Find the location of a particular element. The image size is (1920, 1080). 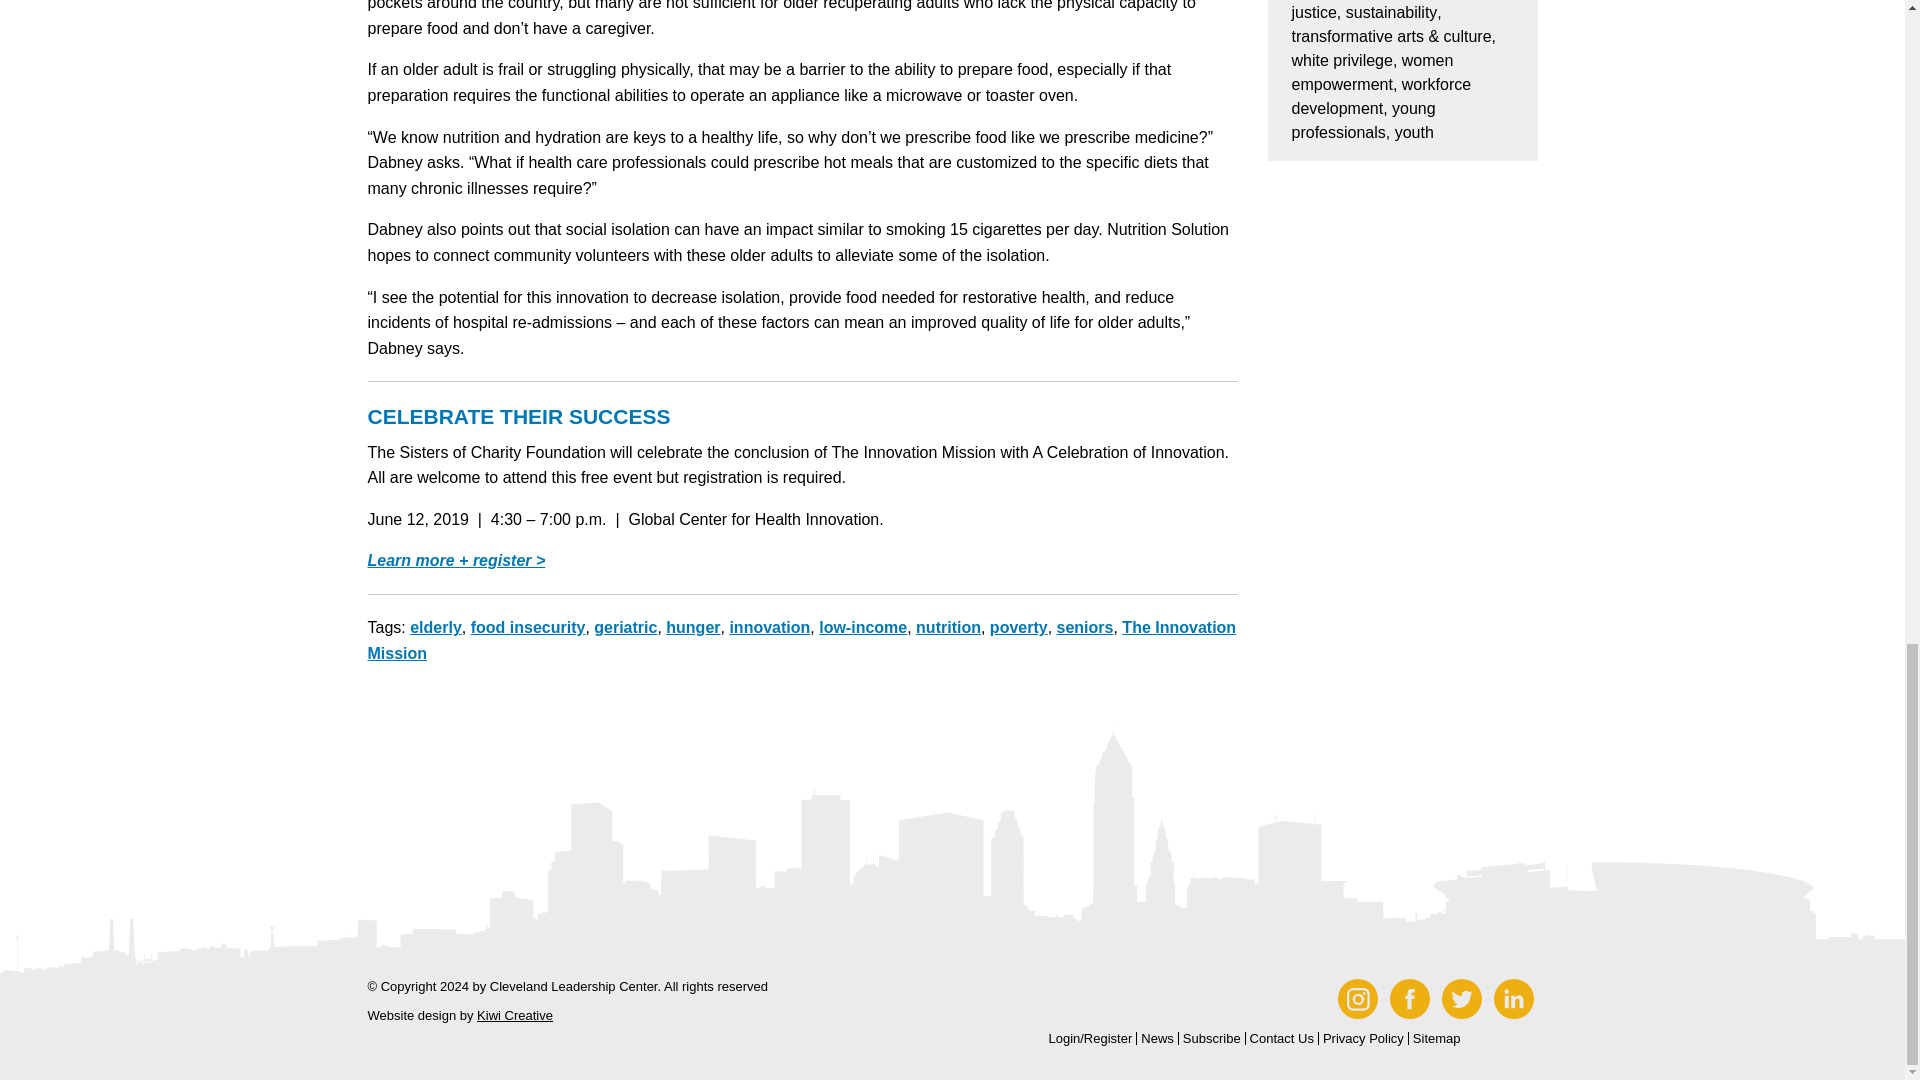

Follow Cleveland Leadership Center on Instagram is located at coordinates (1360, 998).